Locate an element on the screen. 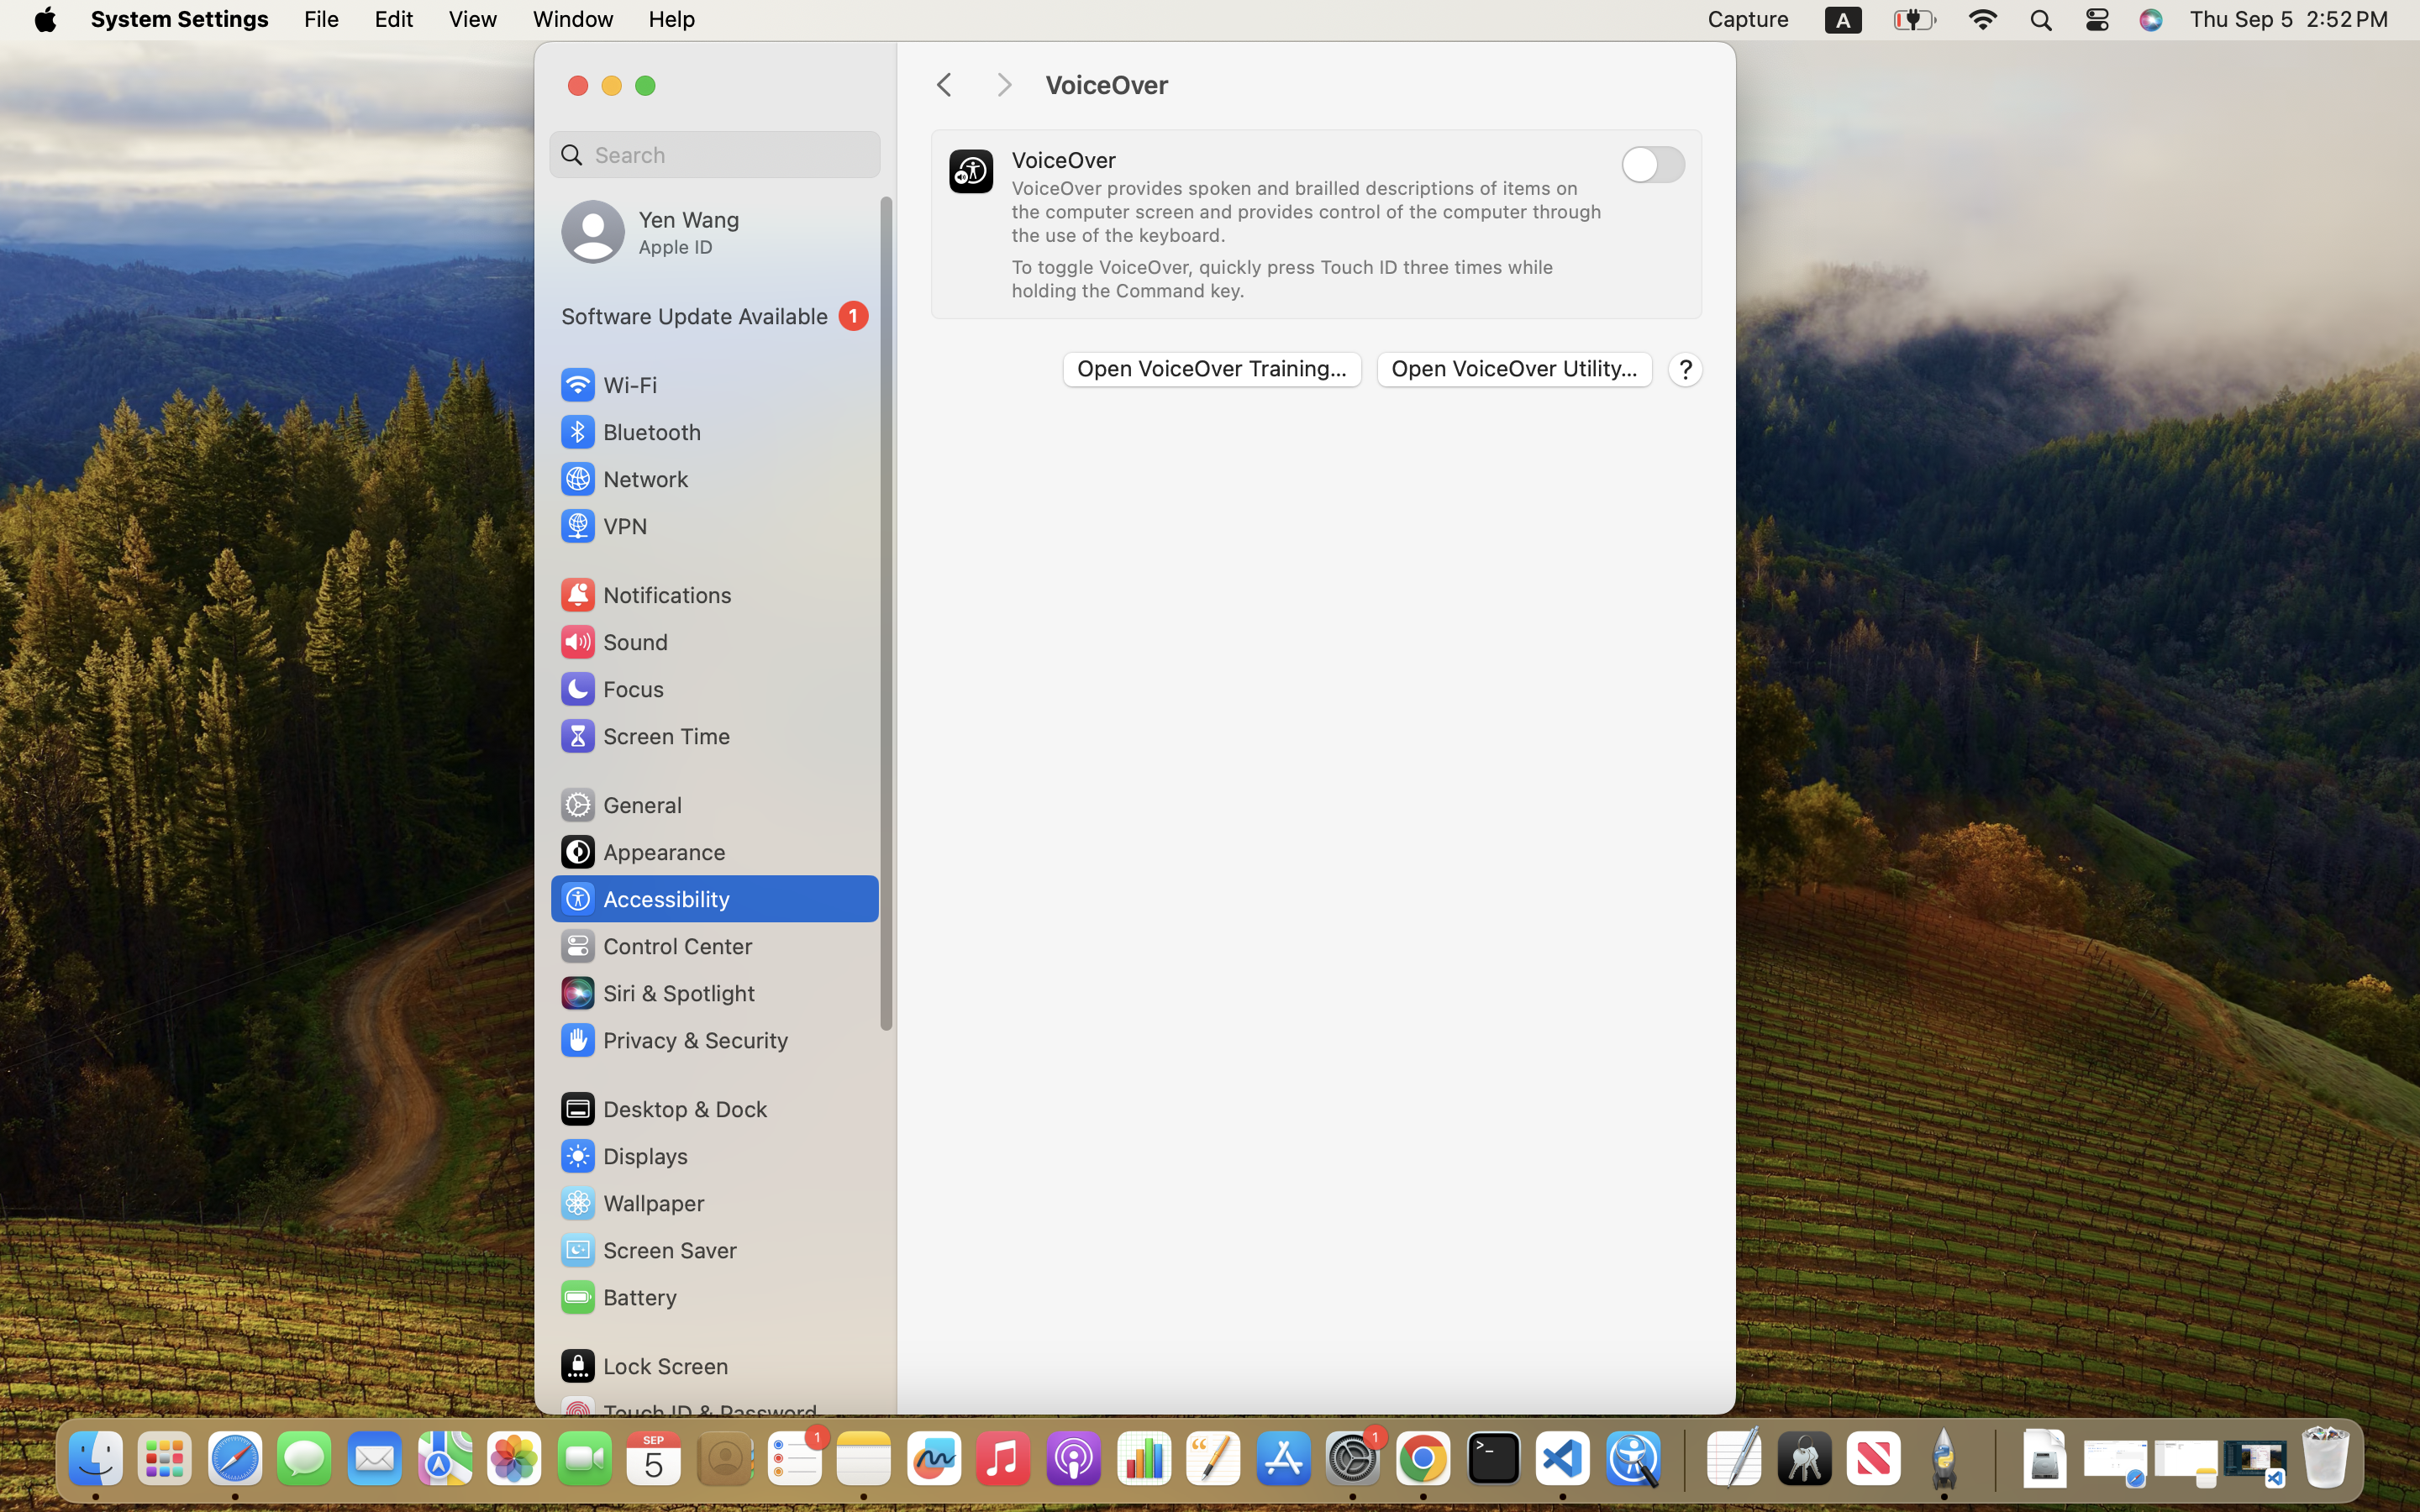 Image resolution: width=2420 pixels, height=1512 pixels. Focus is located at coordinates (611, 689).